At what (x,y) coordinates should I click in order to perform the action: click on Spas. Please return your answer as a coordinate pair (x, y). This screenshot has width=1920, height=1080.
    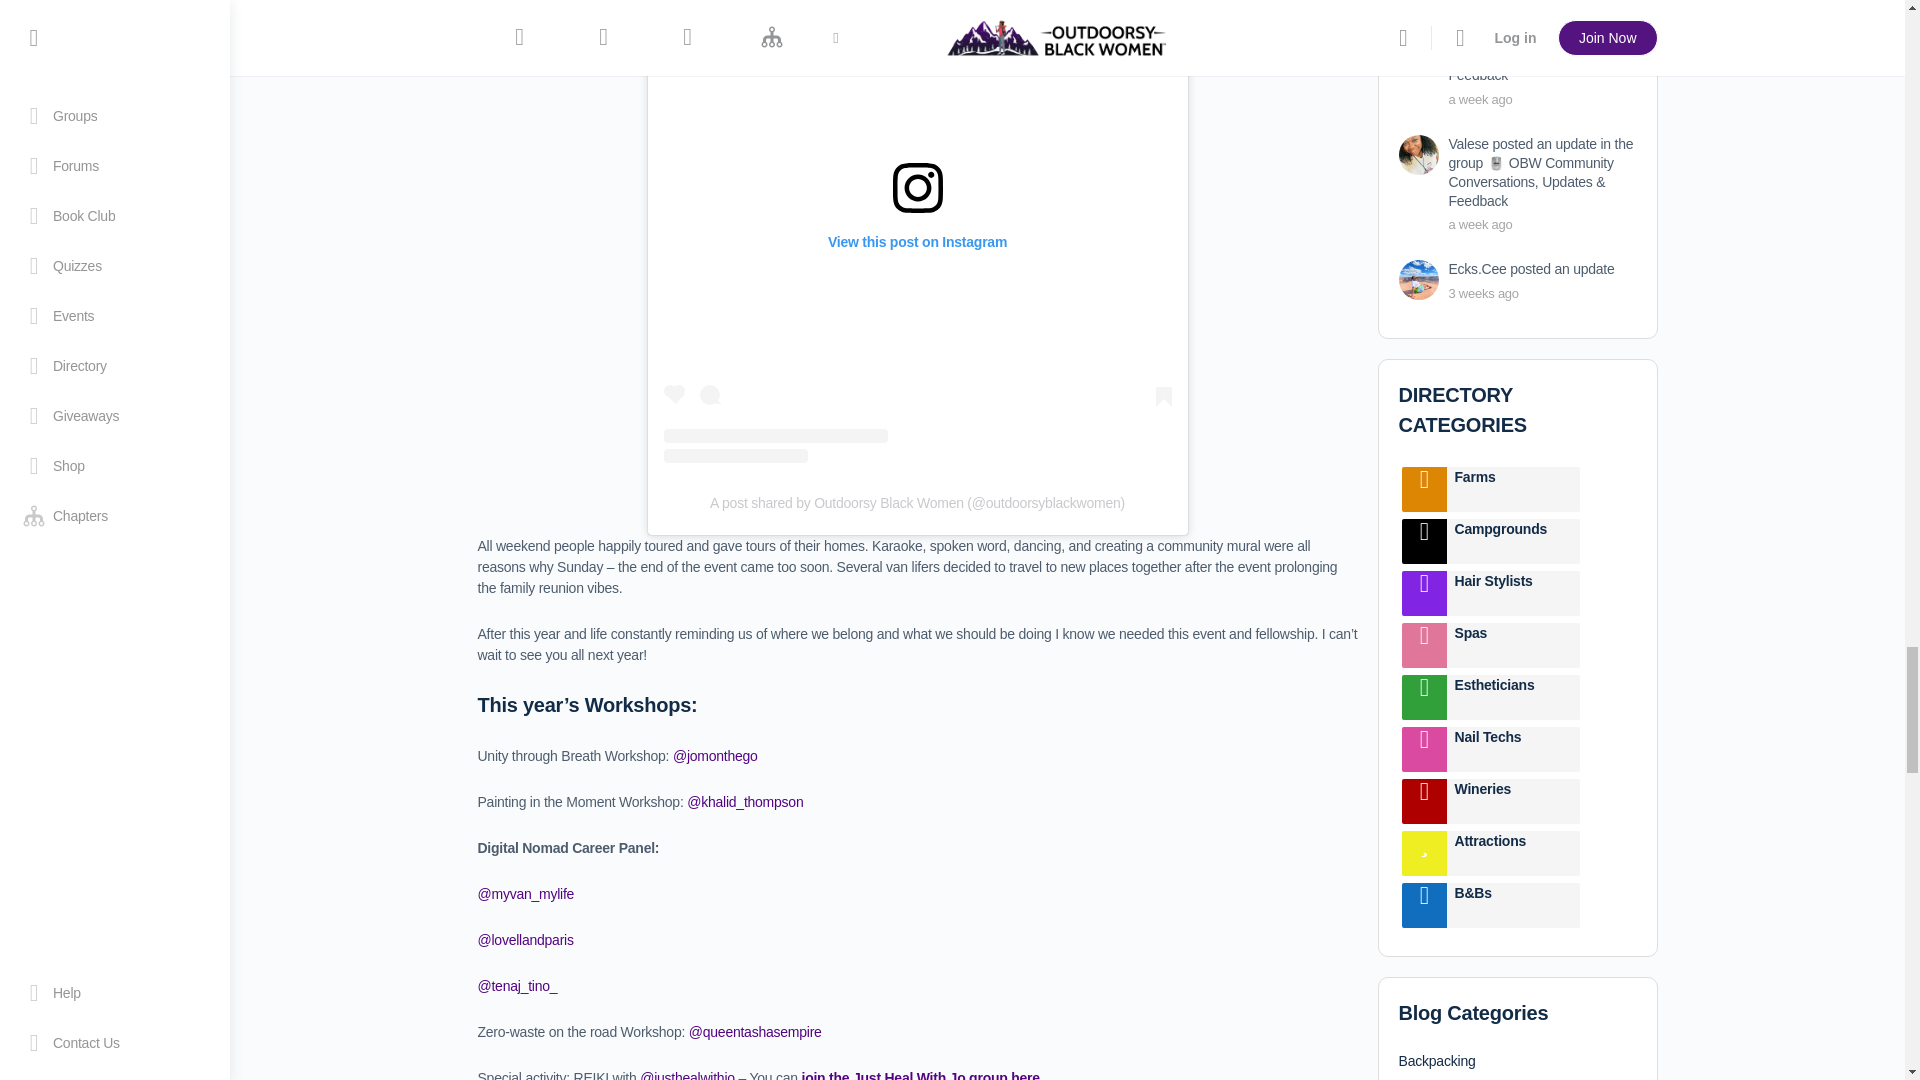
    Looking at the image, I should click on (1424, 646).